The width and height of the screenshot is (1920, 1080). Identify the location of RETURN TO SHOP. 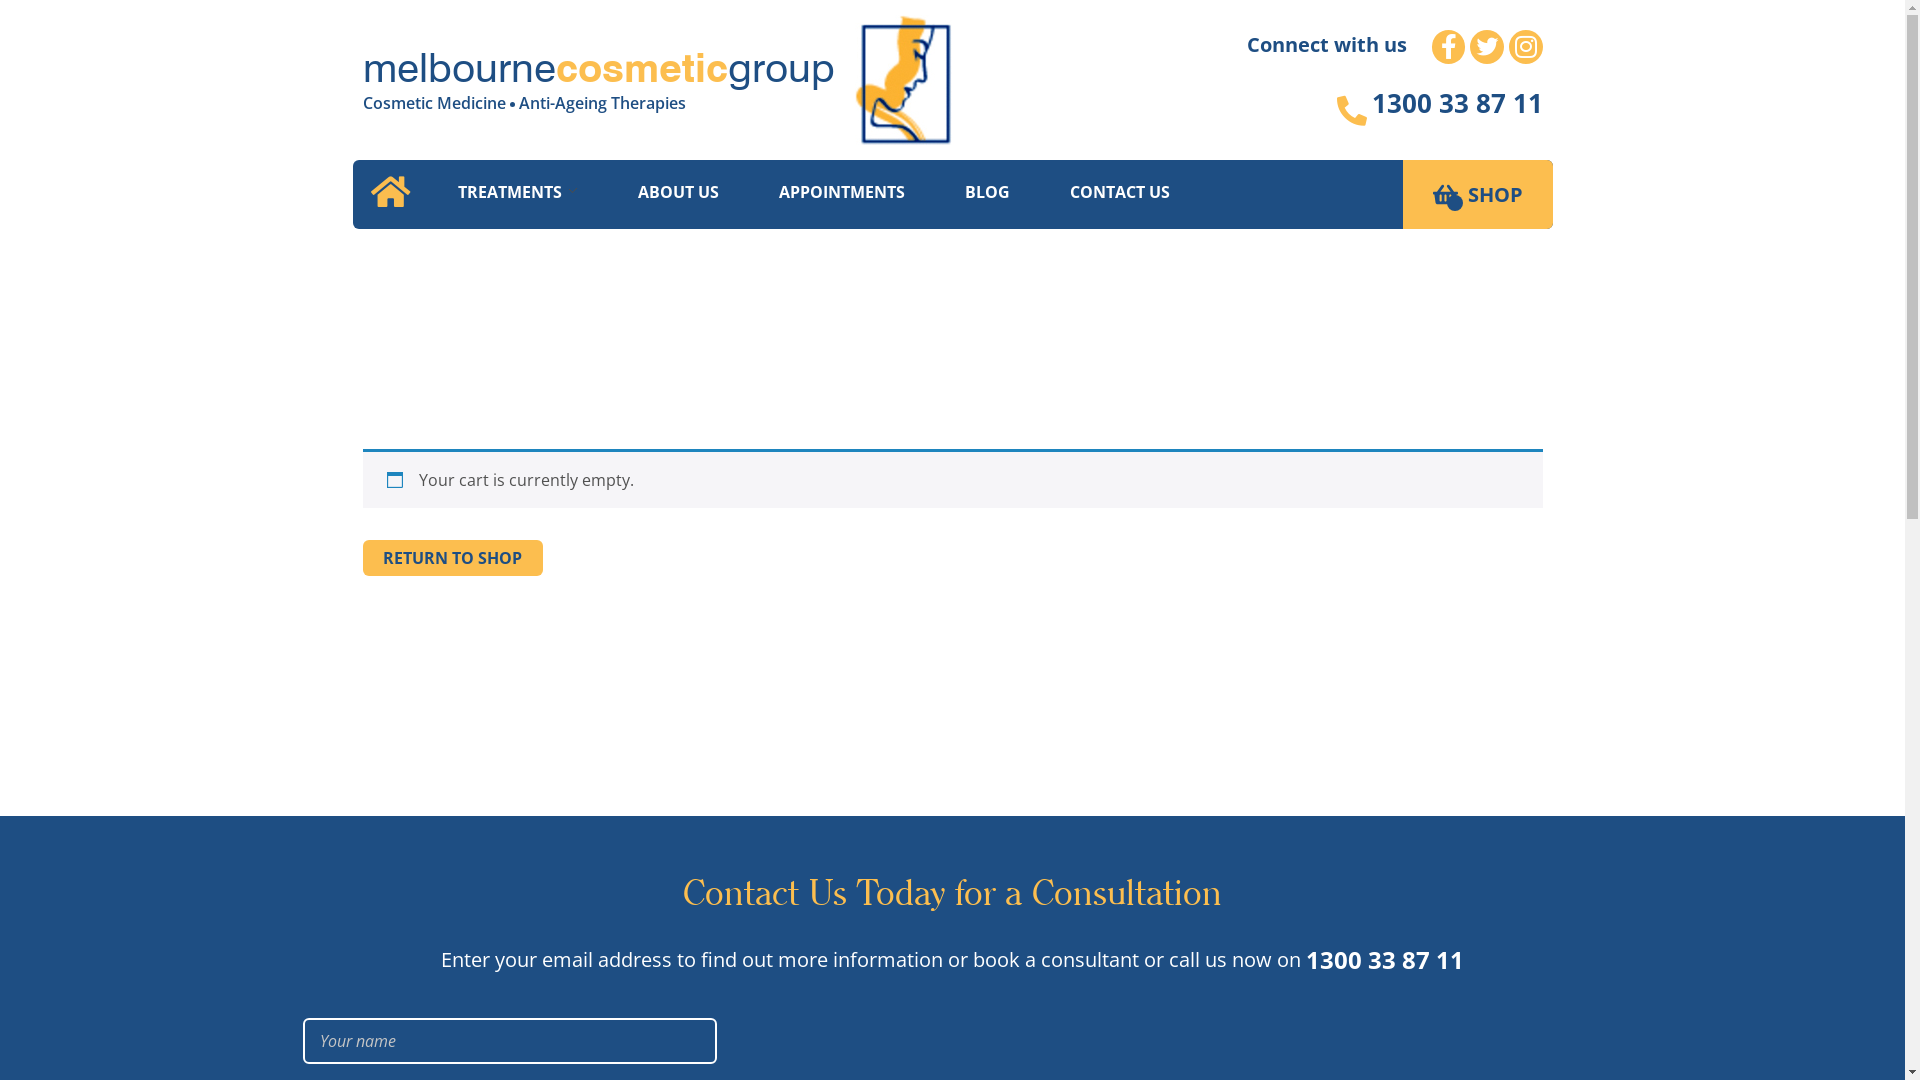
(452, 558).